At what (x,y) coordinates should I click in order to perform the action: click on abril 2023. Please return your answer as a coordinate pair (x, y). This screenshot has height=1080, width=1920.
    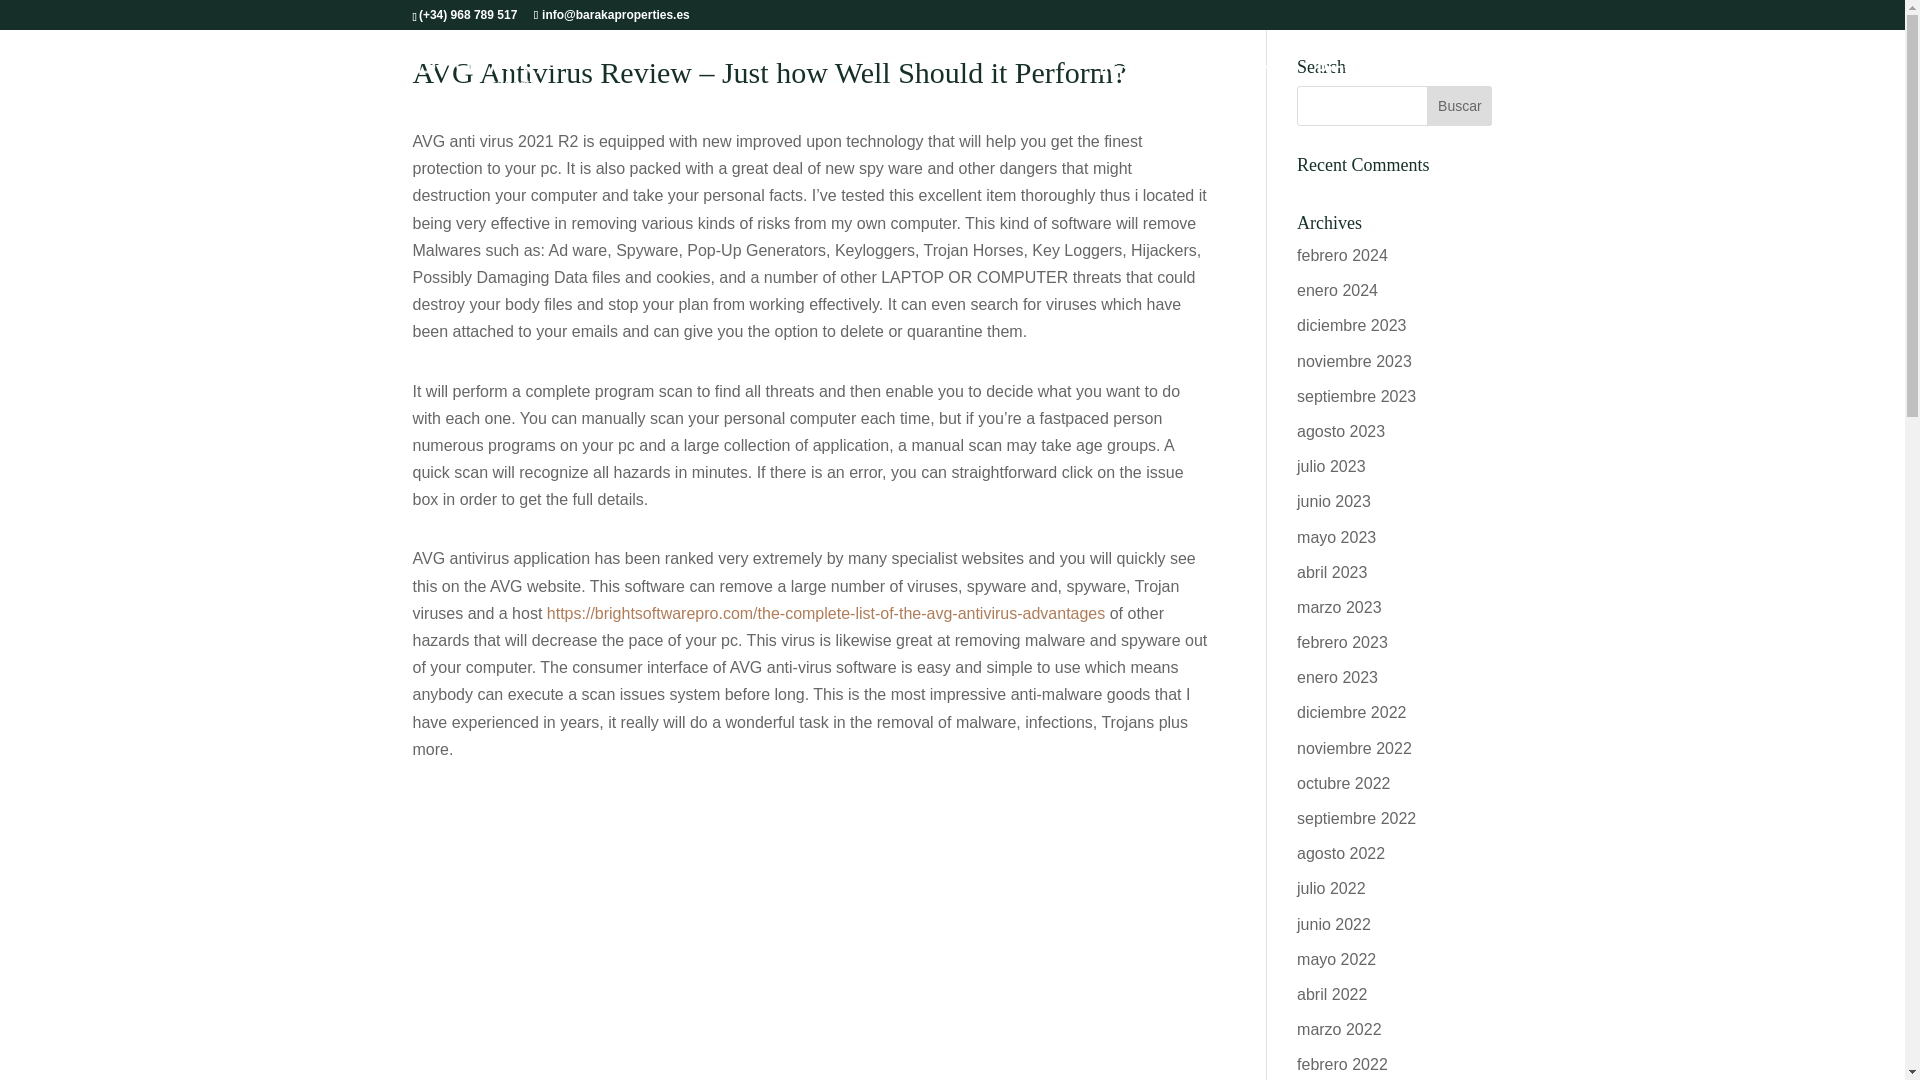
    Looking at the image, I should click on (1332, 572).